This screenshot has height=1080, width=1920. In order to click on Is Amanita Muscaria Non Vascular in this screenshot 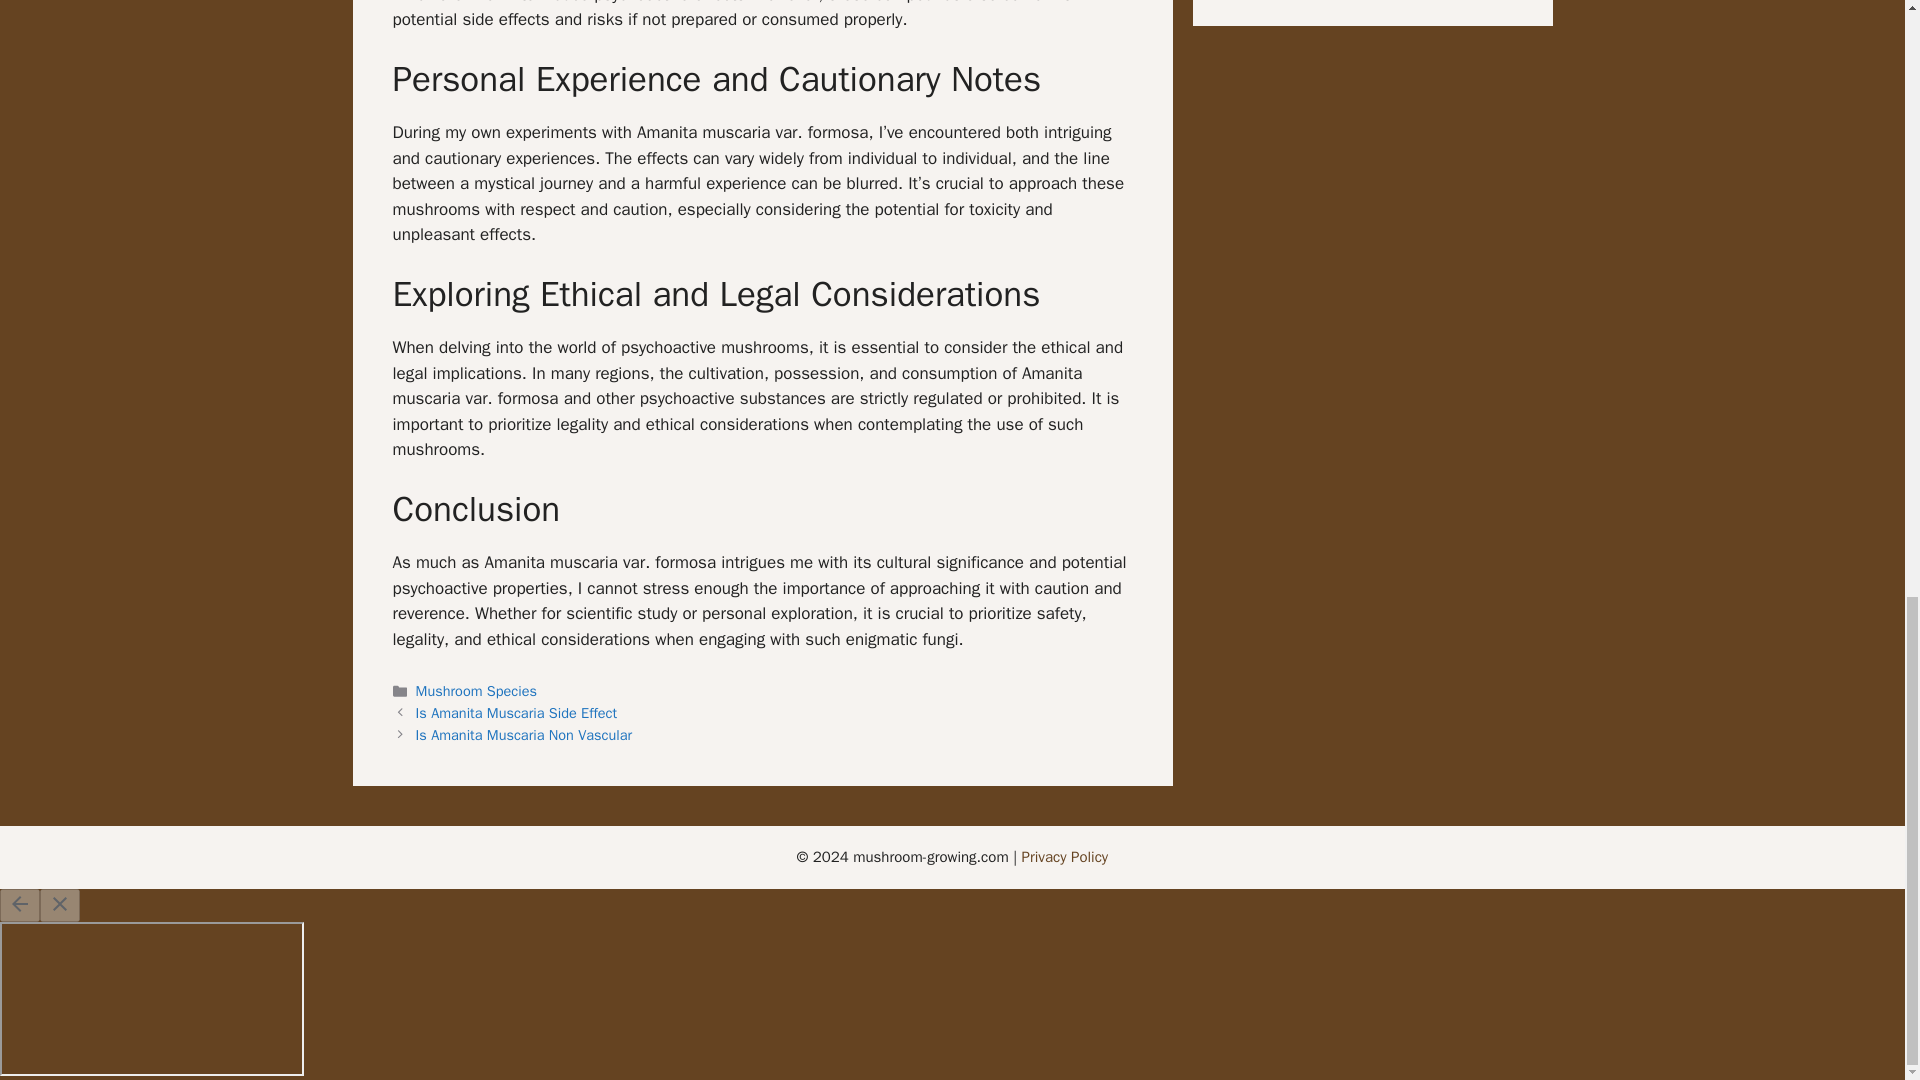, I will do `click(524, 734)`.